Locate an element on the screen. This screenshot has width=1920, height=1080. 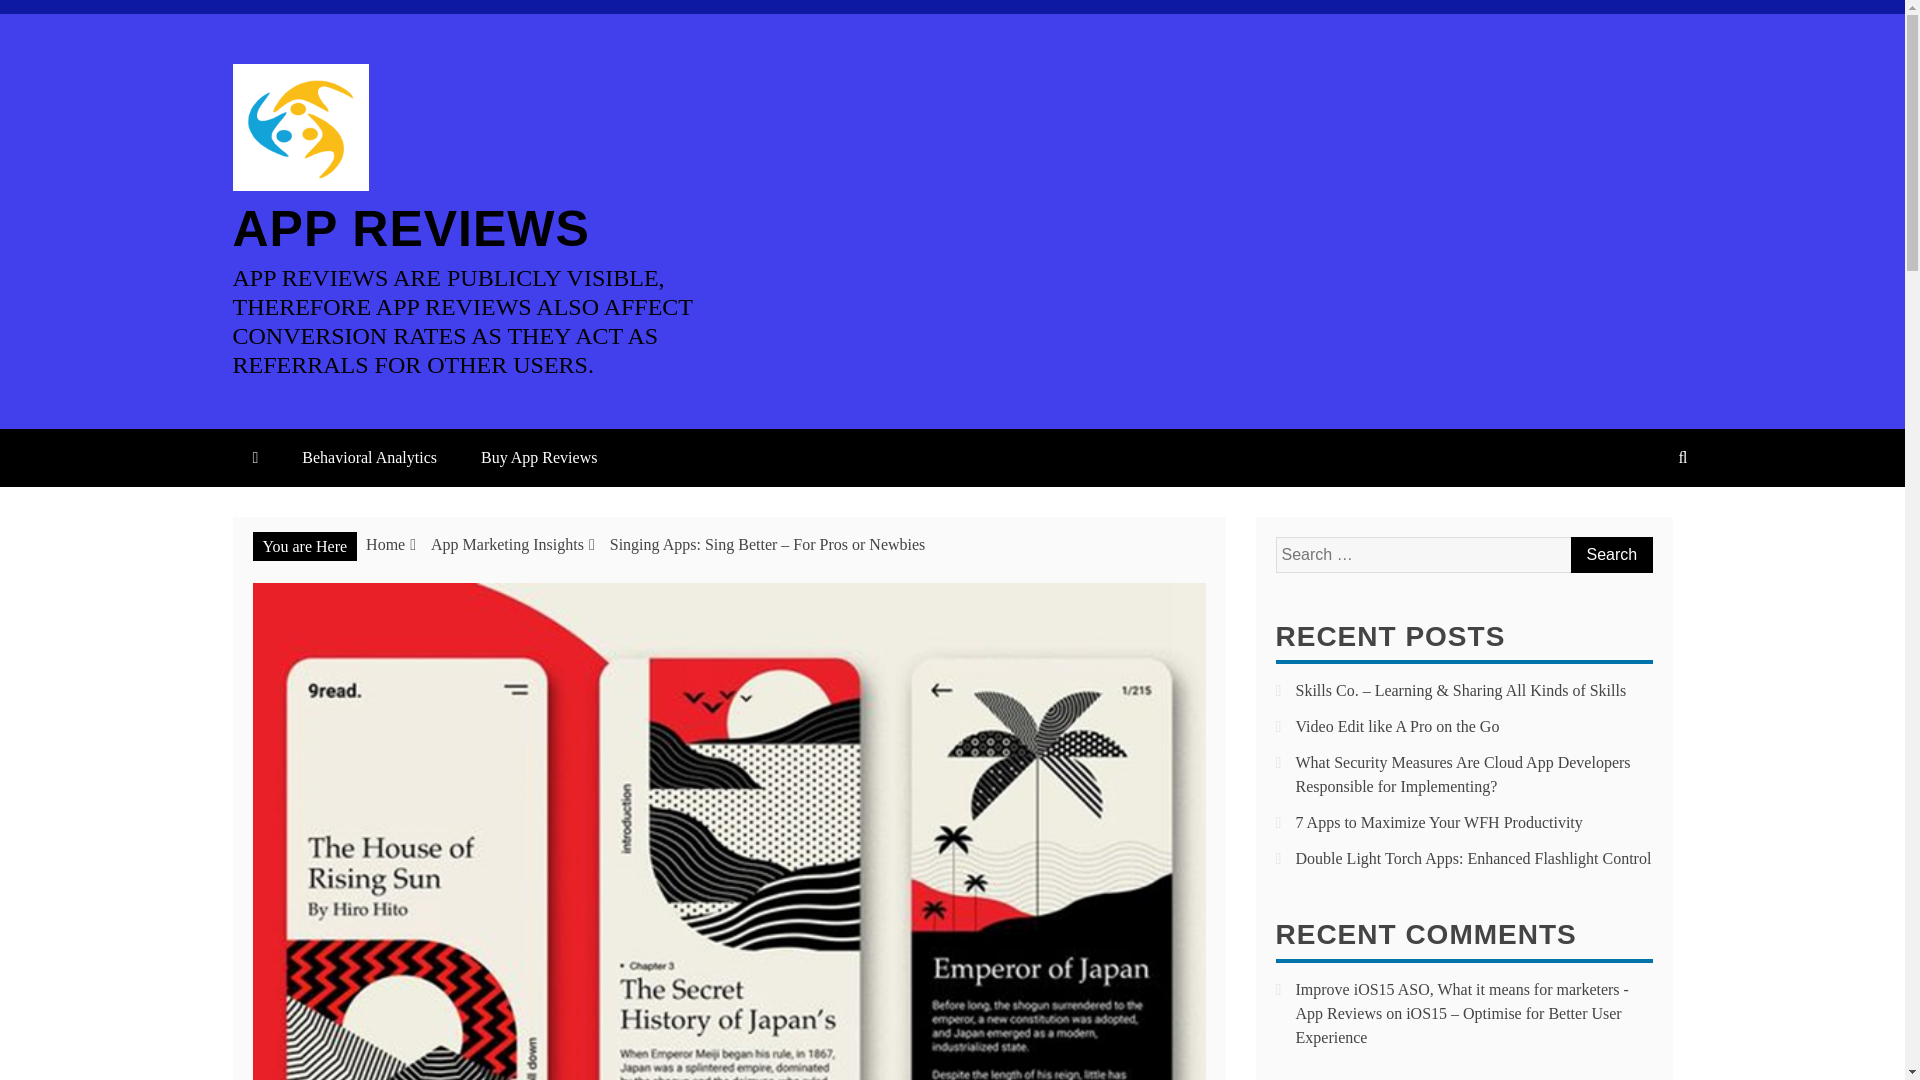
APP REVIEWS is located at coordinates (410, 228).